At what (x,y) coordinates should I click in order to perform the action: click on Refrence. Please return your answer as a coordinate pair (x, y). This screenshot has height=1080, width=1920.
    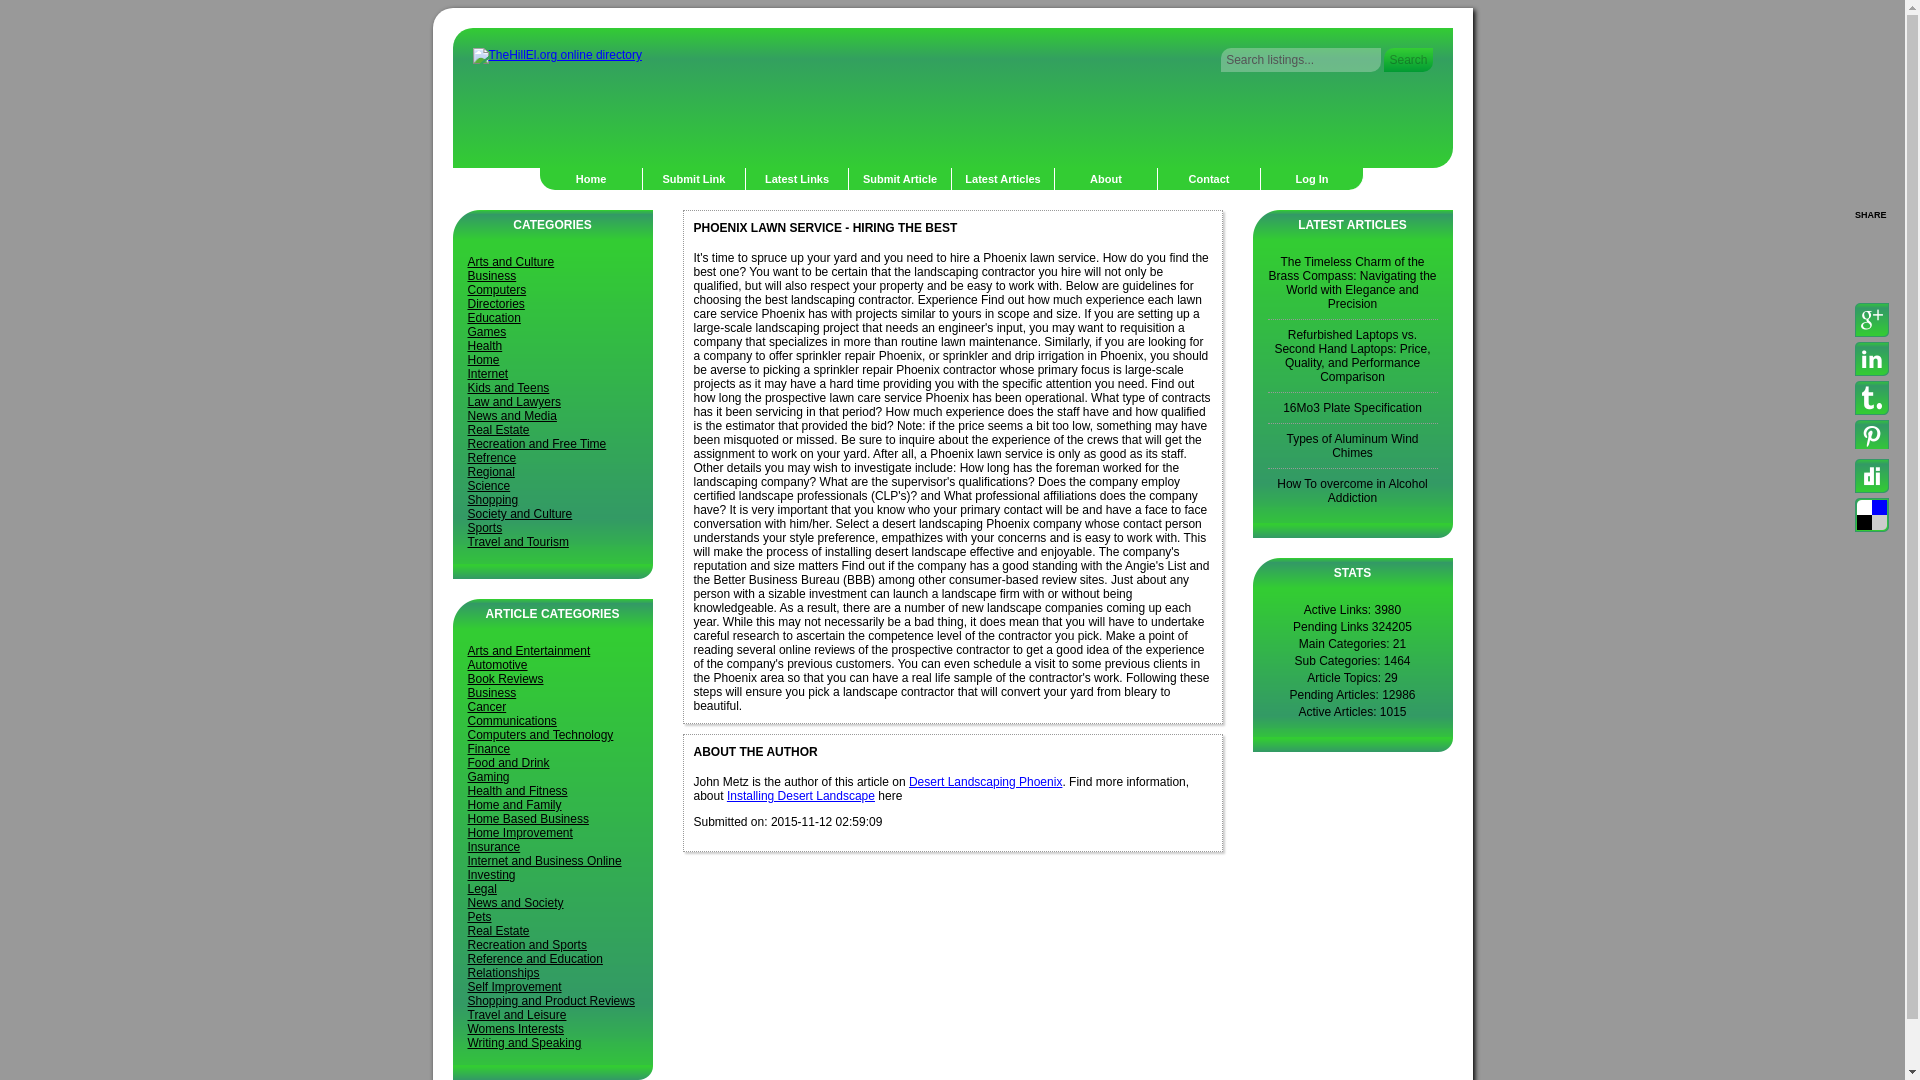
    Looking at the image, I should click on (492, 458).